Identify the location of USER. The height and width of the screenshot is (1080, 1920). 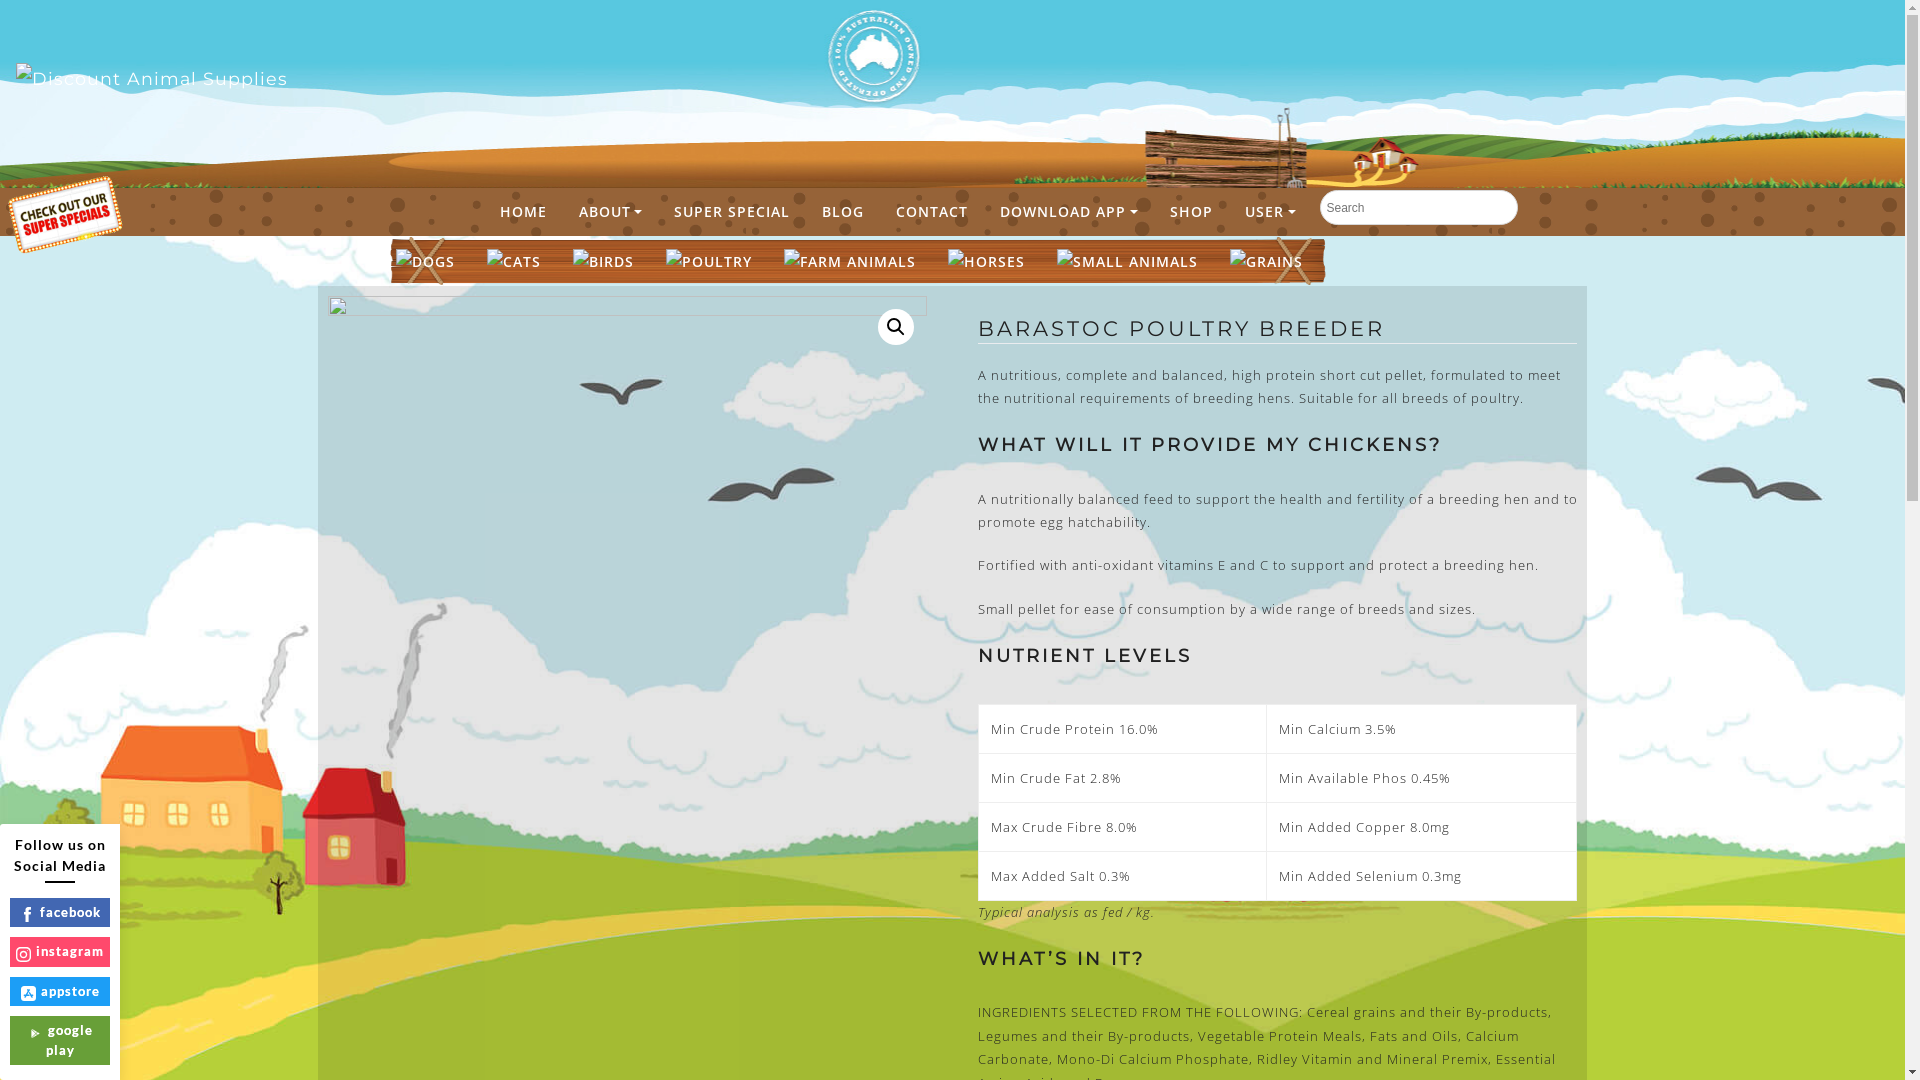
(1270, 212).